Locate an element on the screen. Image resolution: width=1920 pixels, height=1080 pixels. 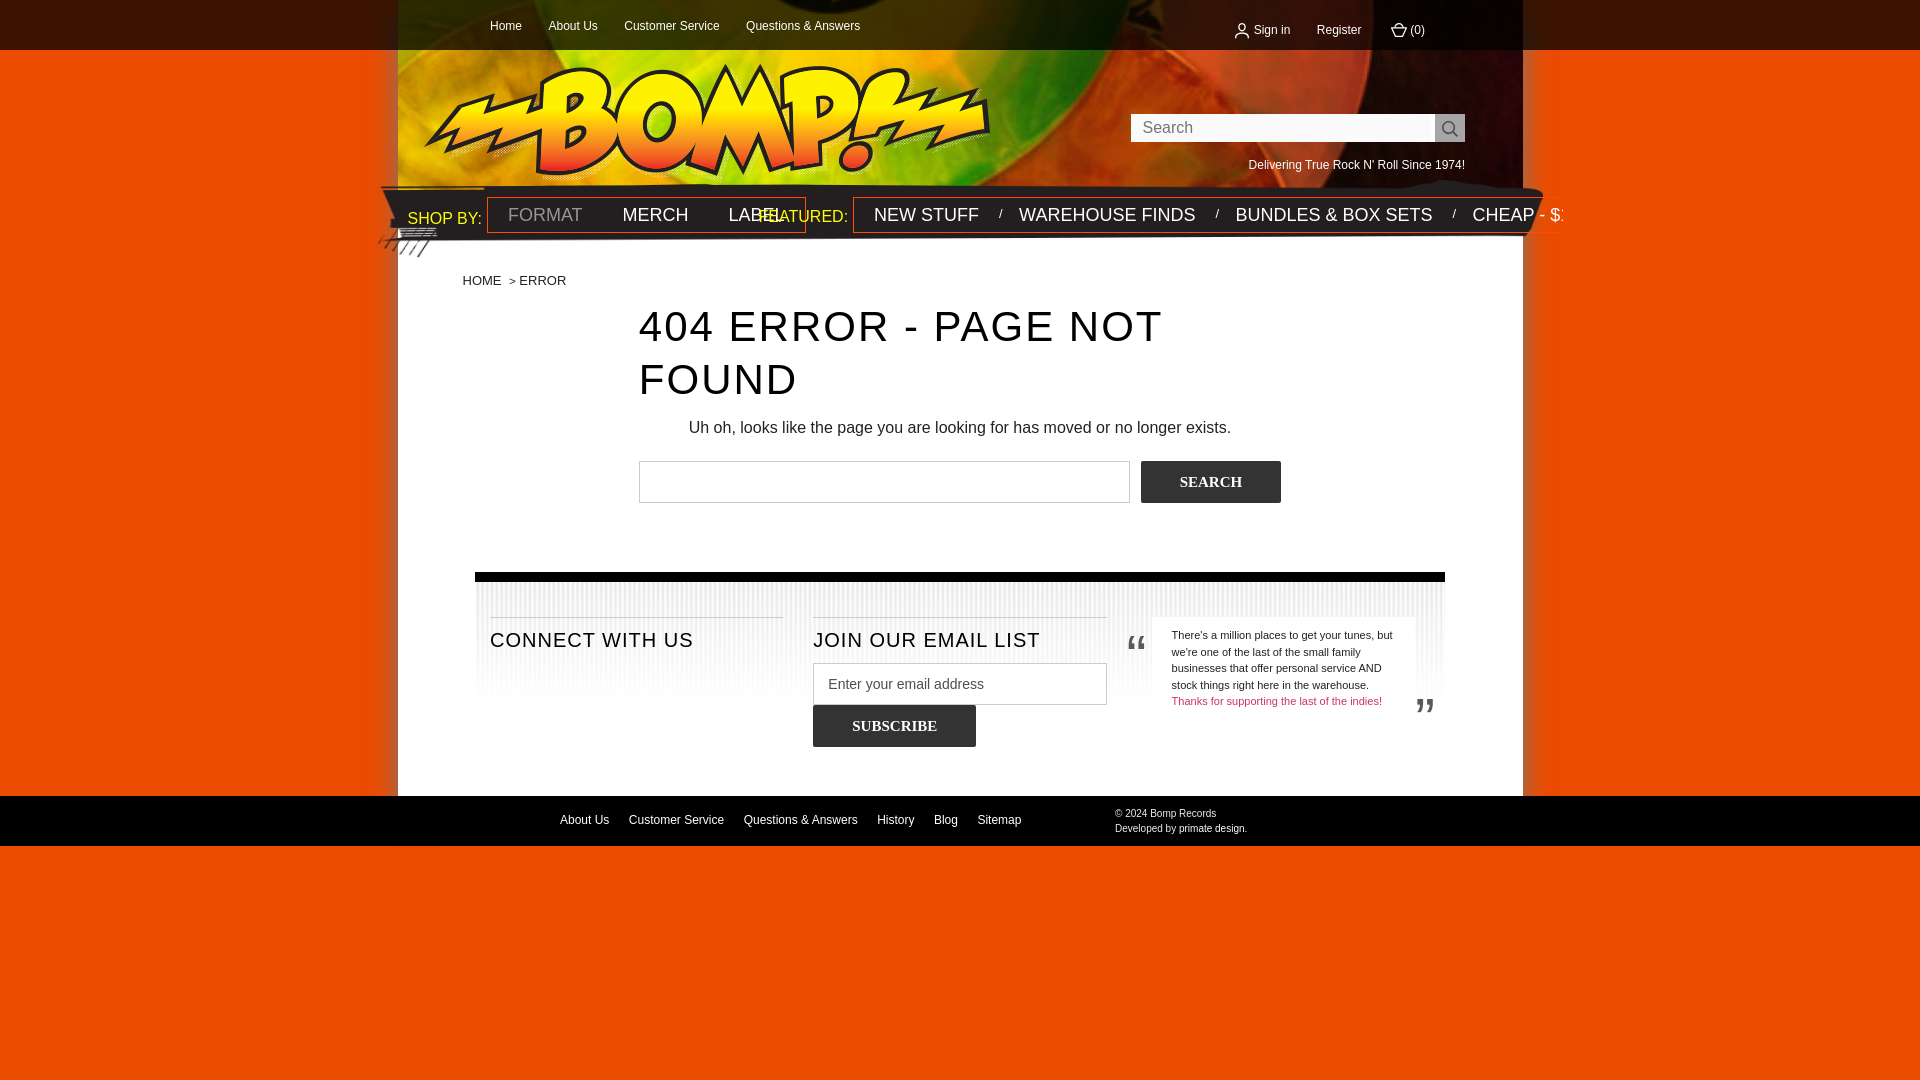
MERCH is located at coordinates (655, 214).